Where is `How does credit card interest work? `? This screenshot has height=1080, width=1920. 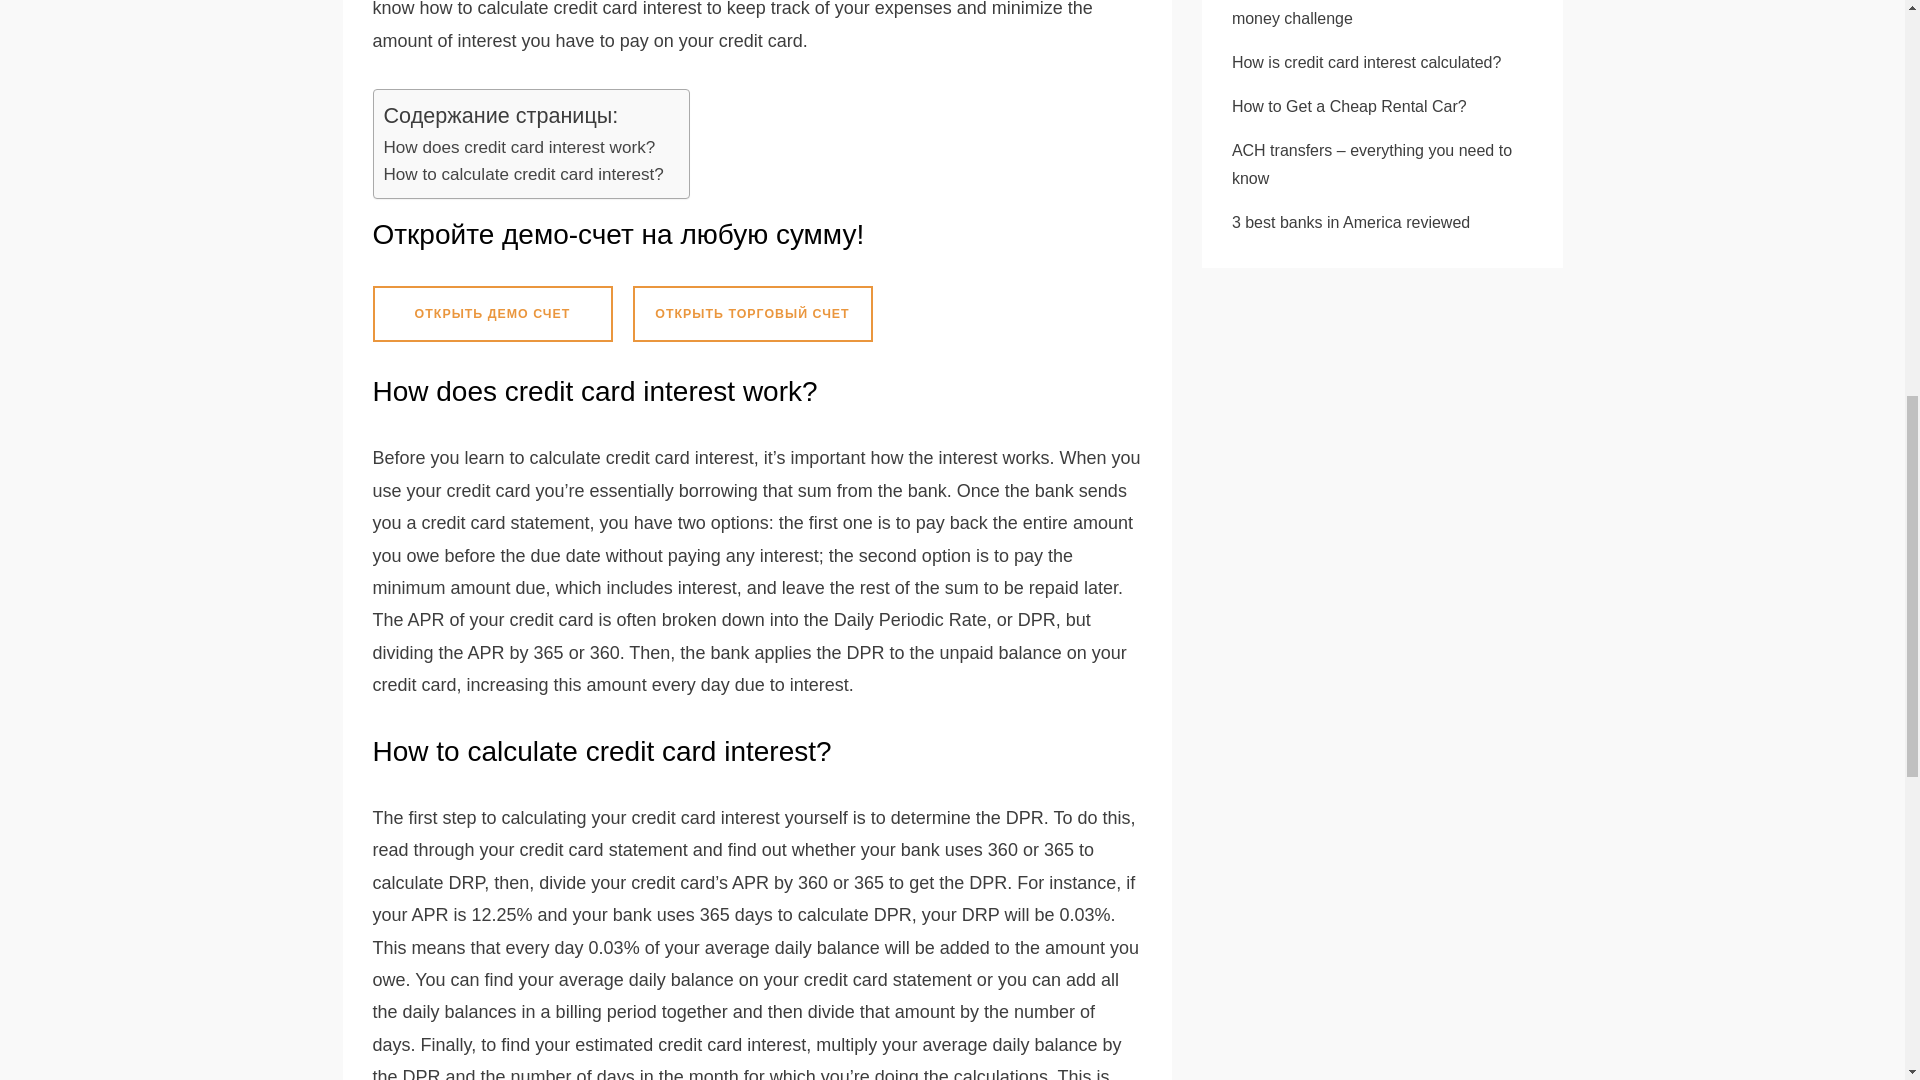
How does credit card interest work?  is located at coordinates (522, 147).